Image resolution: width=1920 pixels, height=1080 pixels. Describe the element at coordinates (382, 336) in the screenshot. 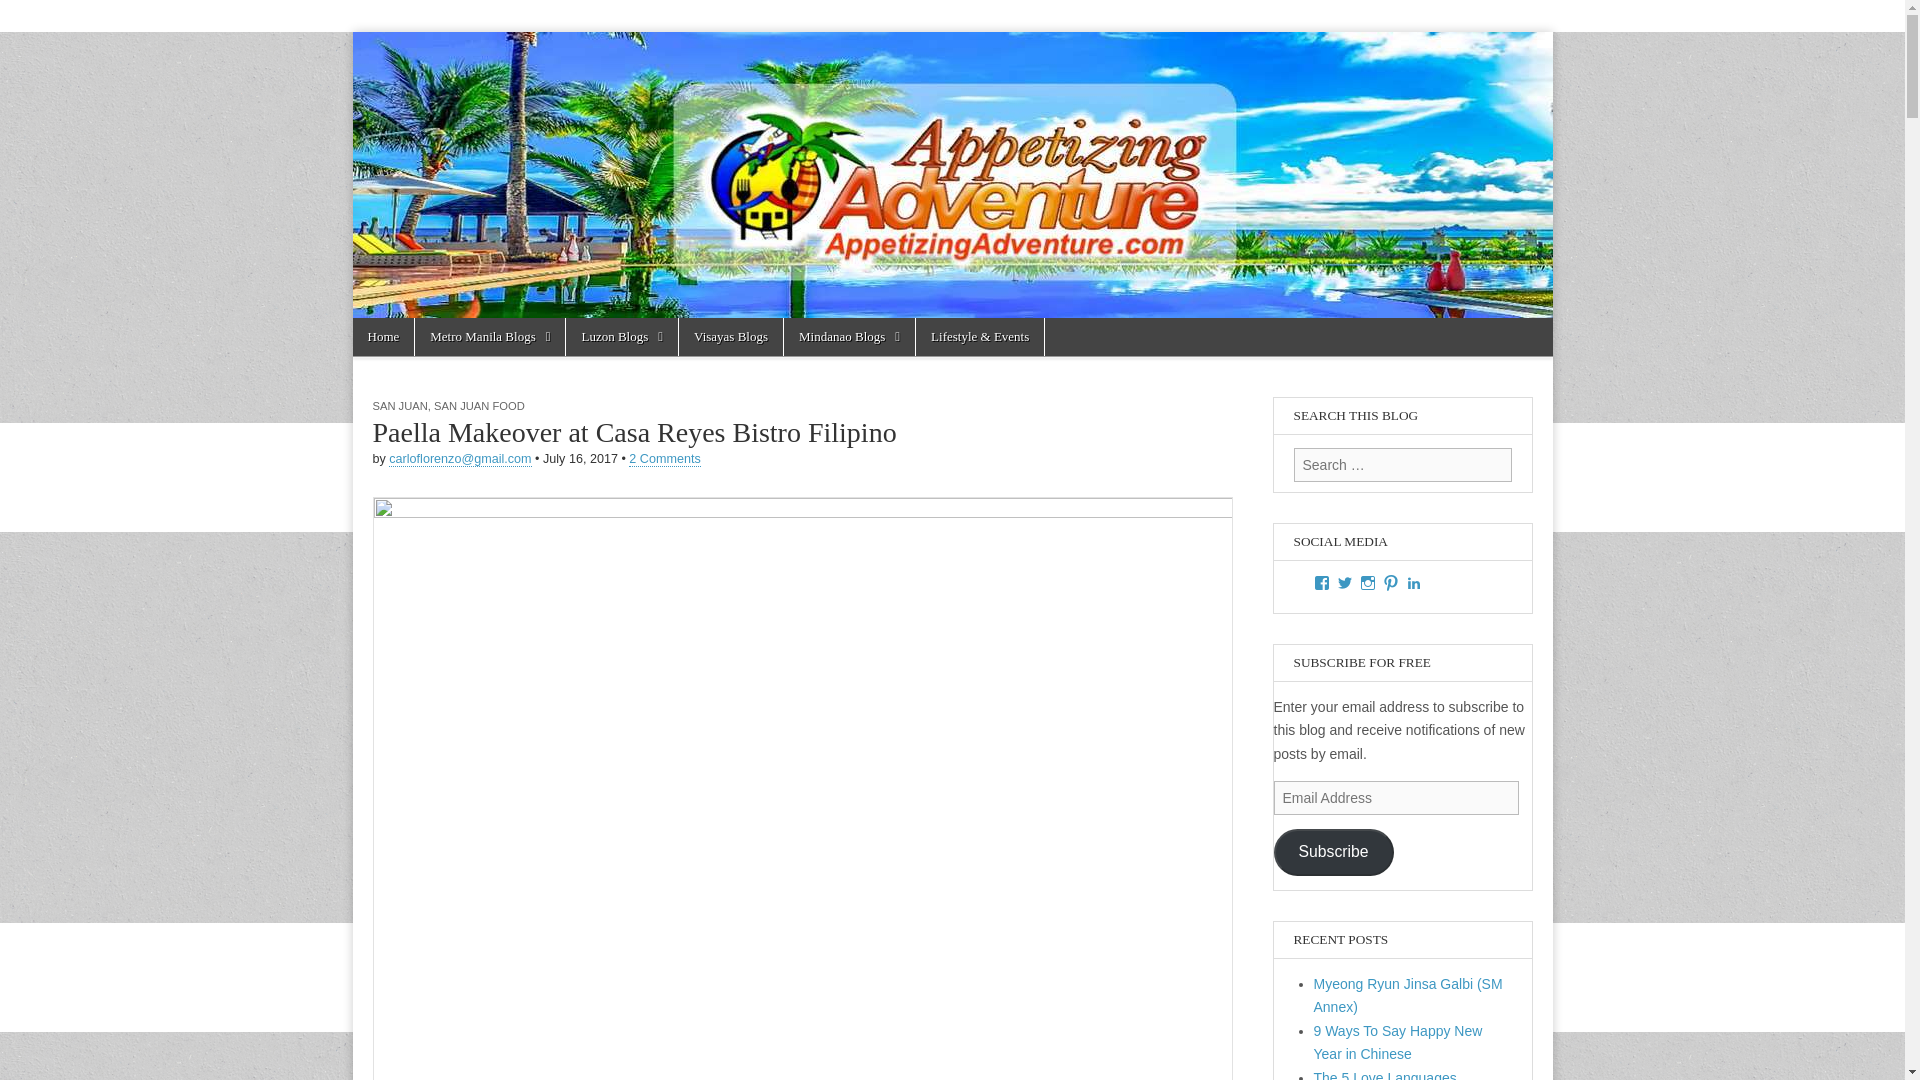

I see `Home` at that location.